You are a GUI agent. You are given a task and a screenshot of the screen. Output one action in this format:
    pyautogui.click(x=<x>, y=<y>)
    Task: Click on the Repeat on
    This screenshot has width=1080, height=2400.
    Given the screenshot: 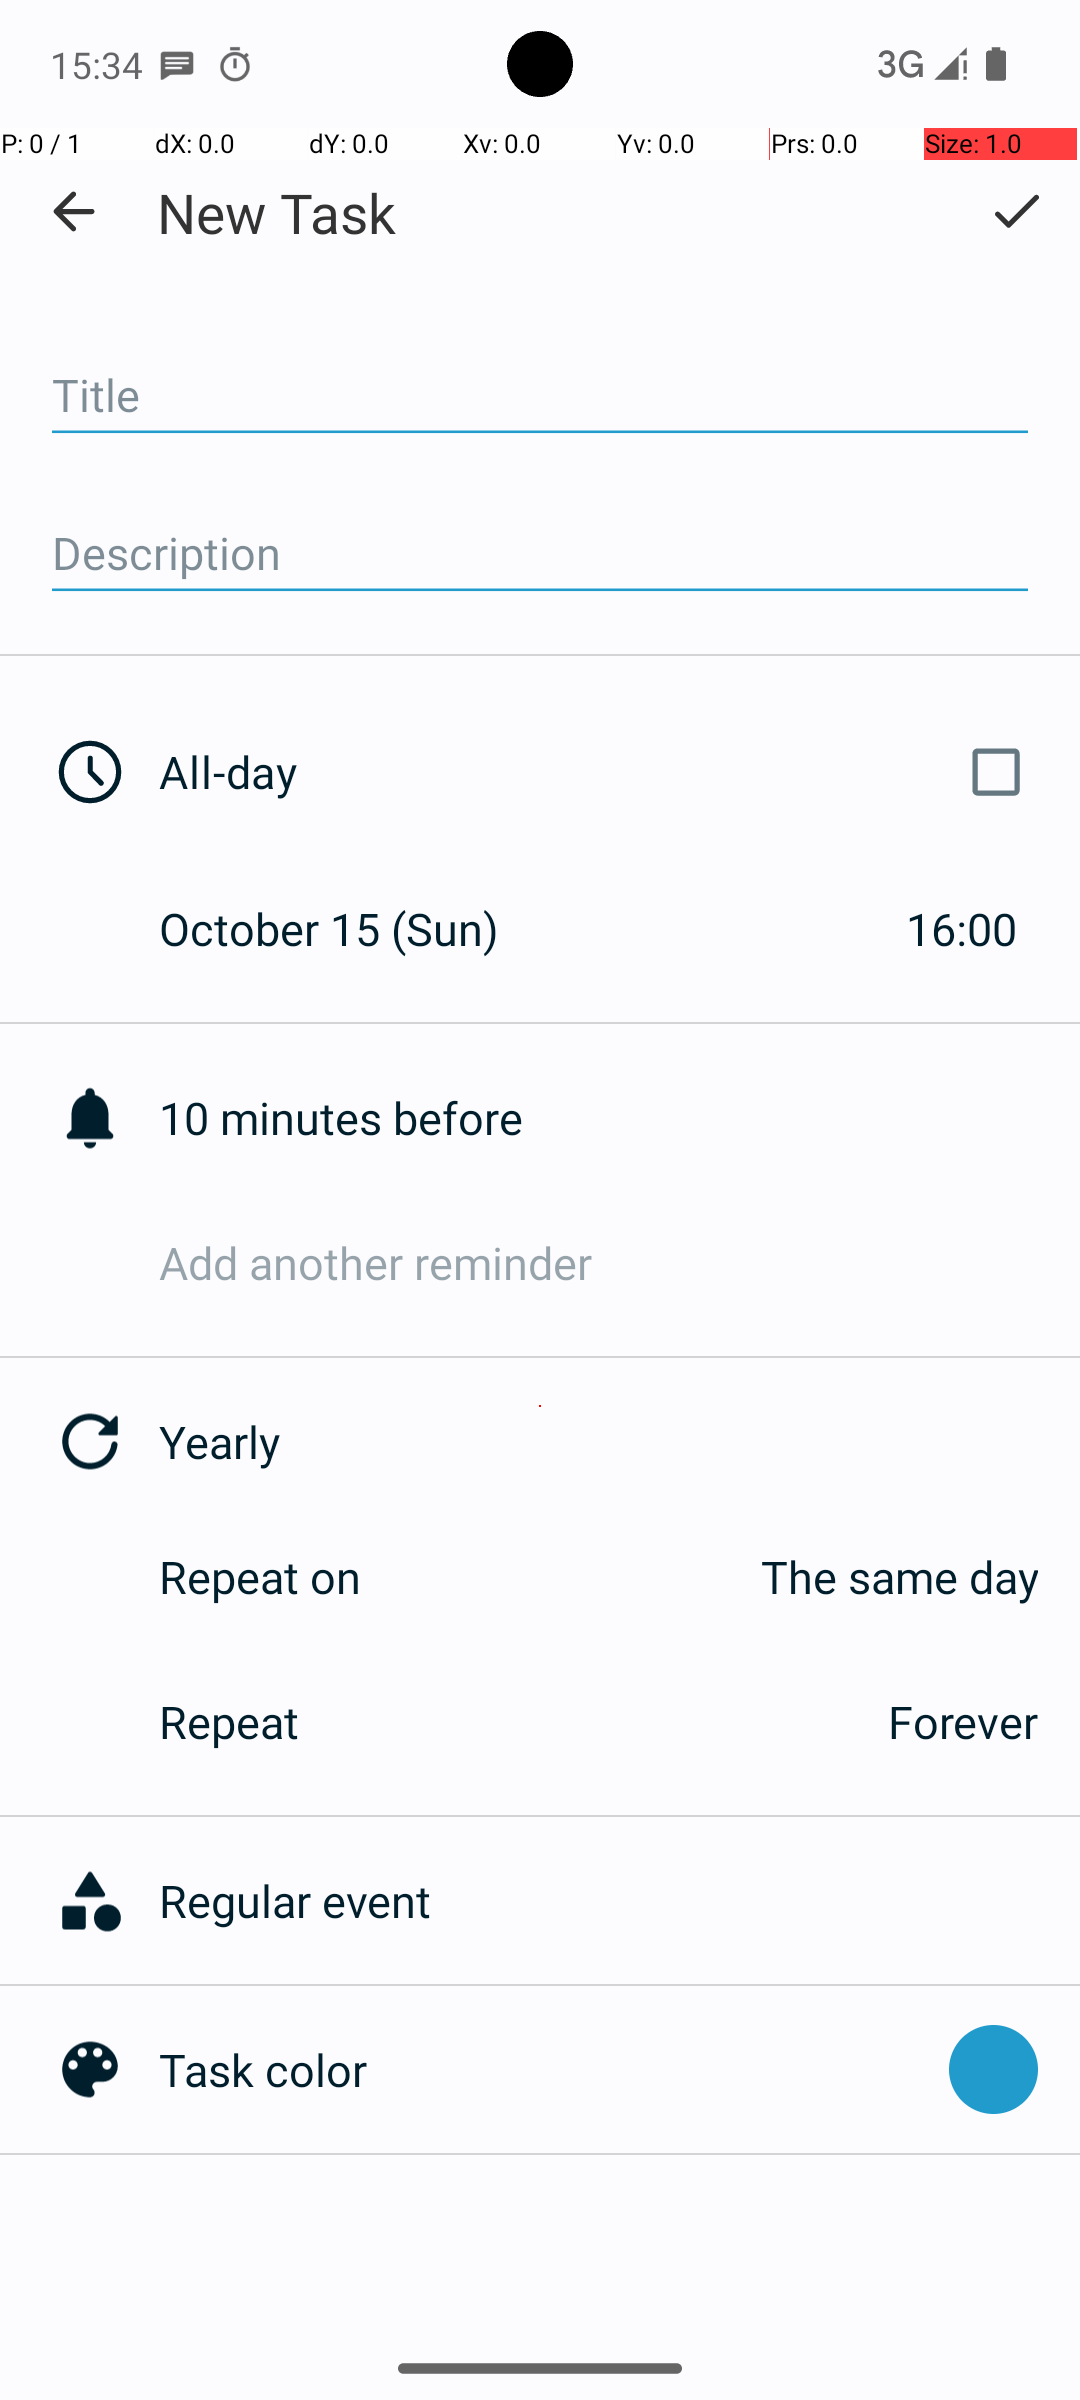 What is the action you would take?
    pyautogui.click(x=260, y=1576)
    